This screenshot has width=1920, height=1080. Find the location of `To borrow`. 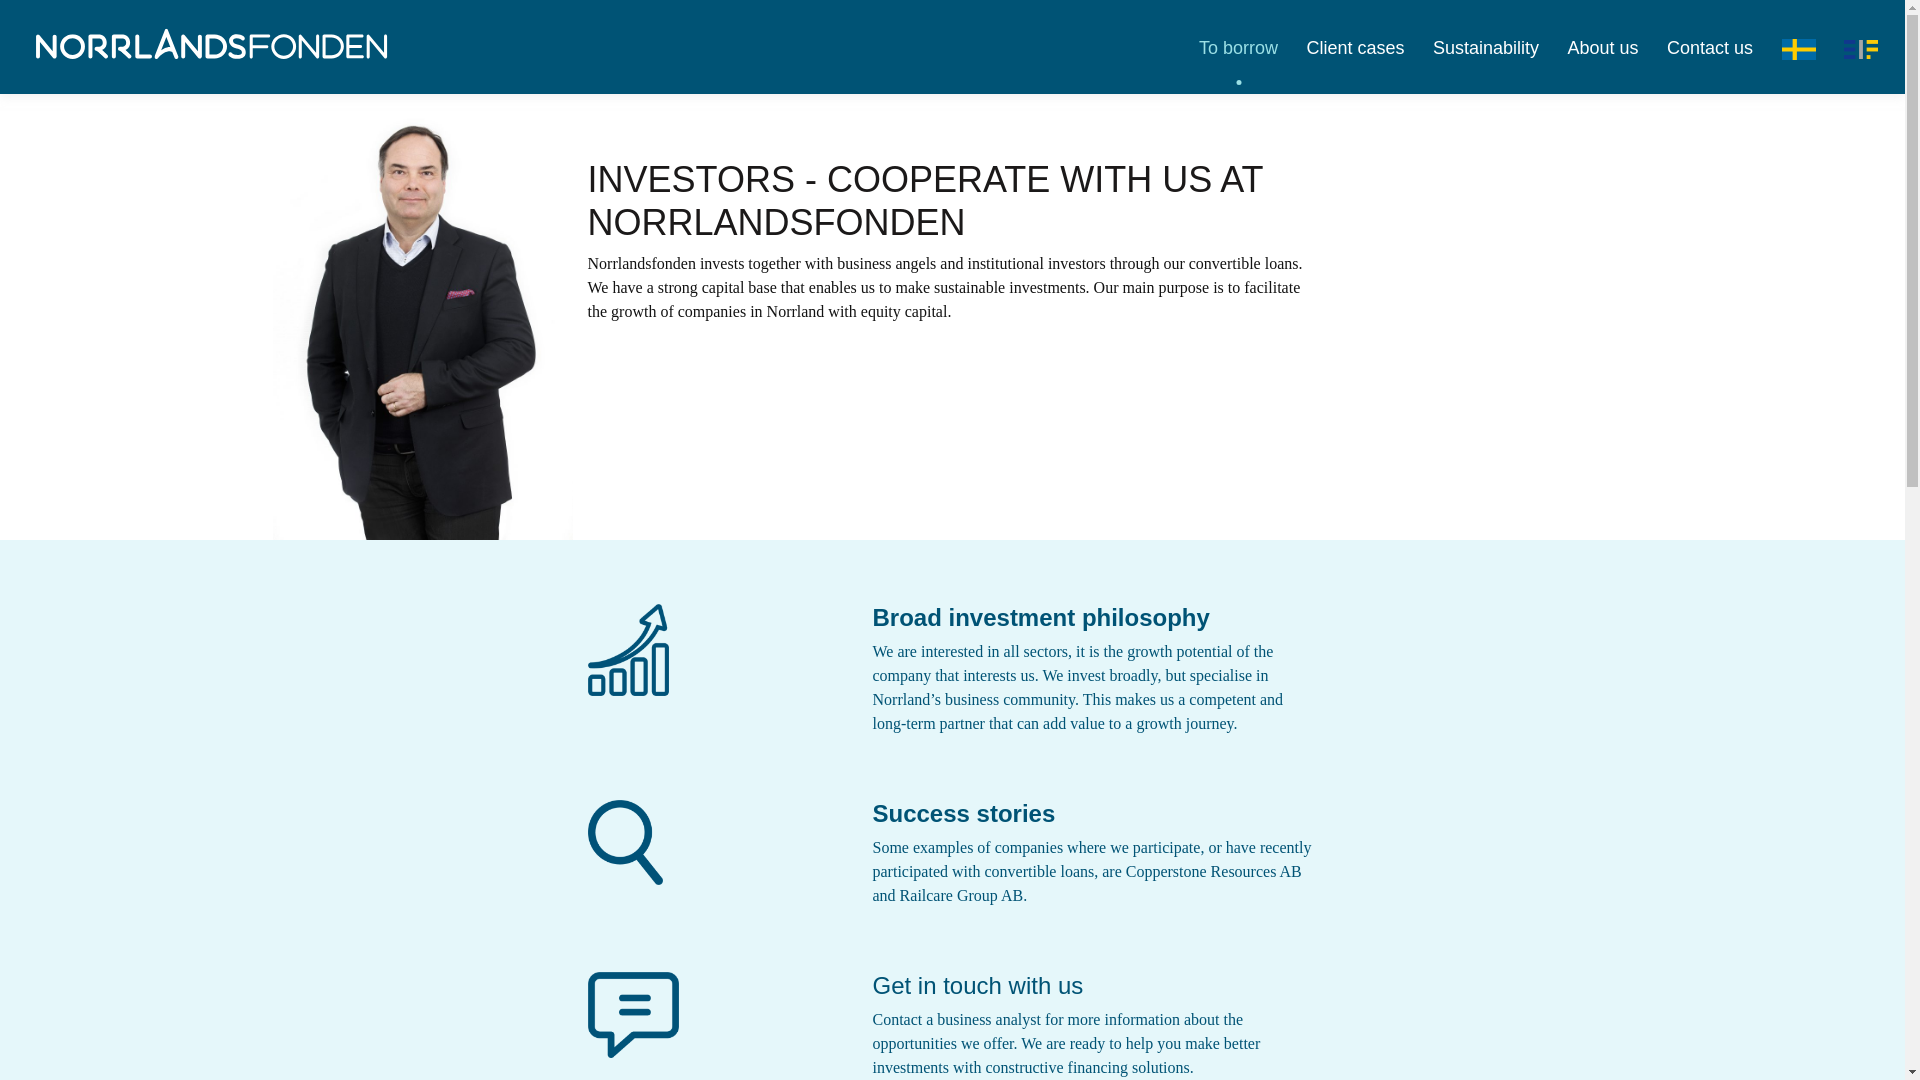

To borrow is located at coordinates (1238, 48).